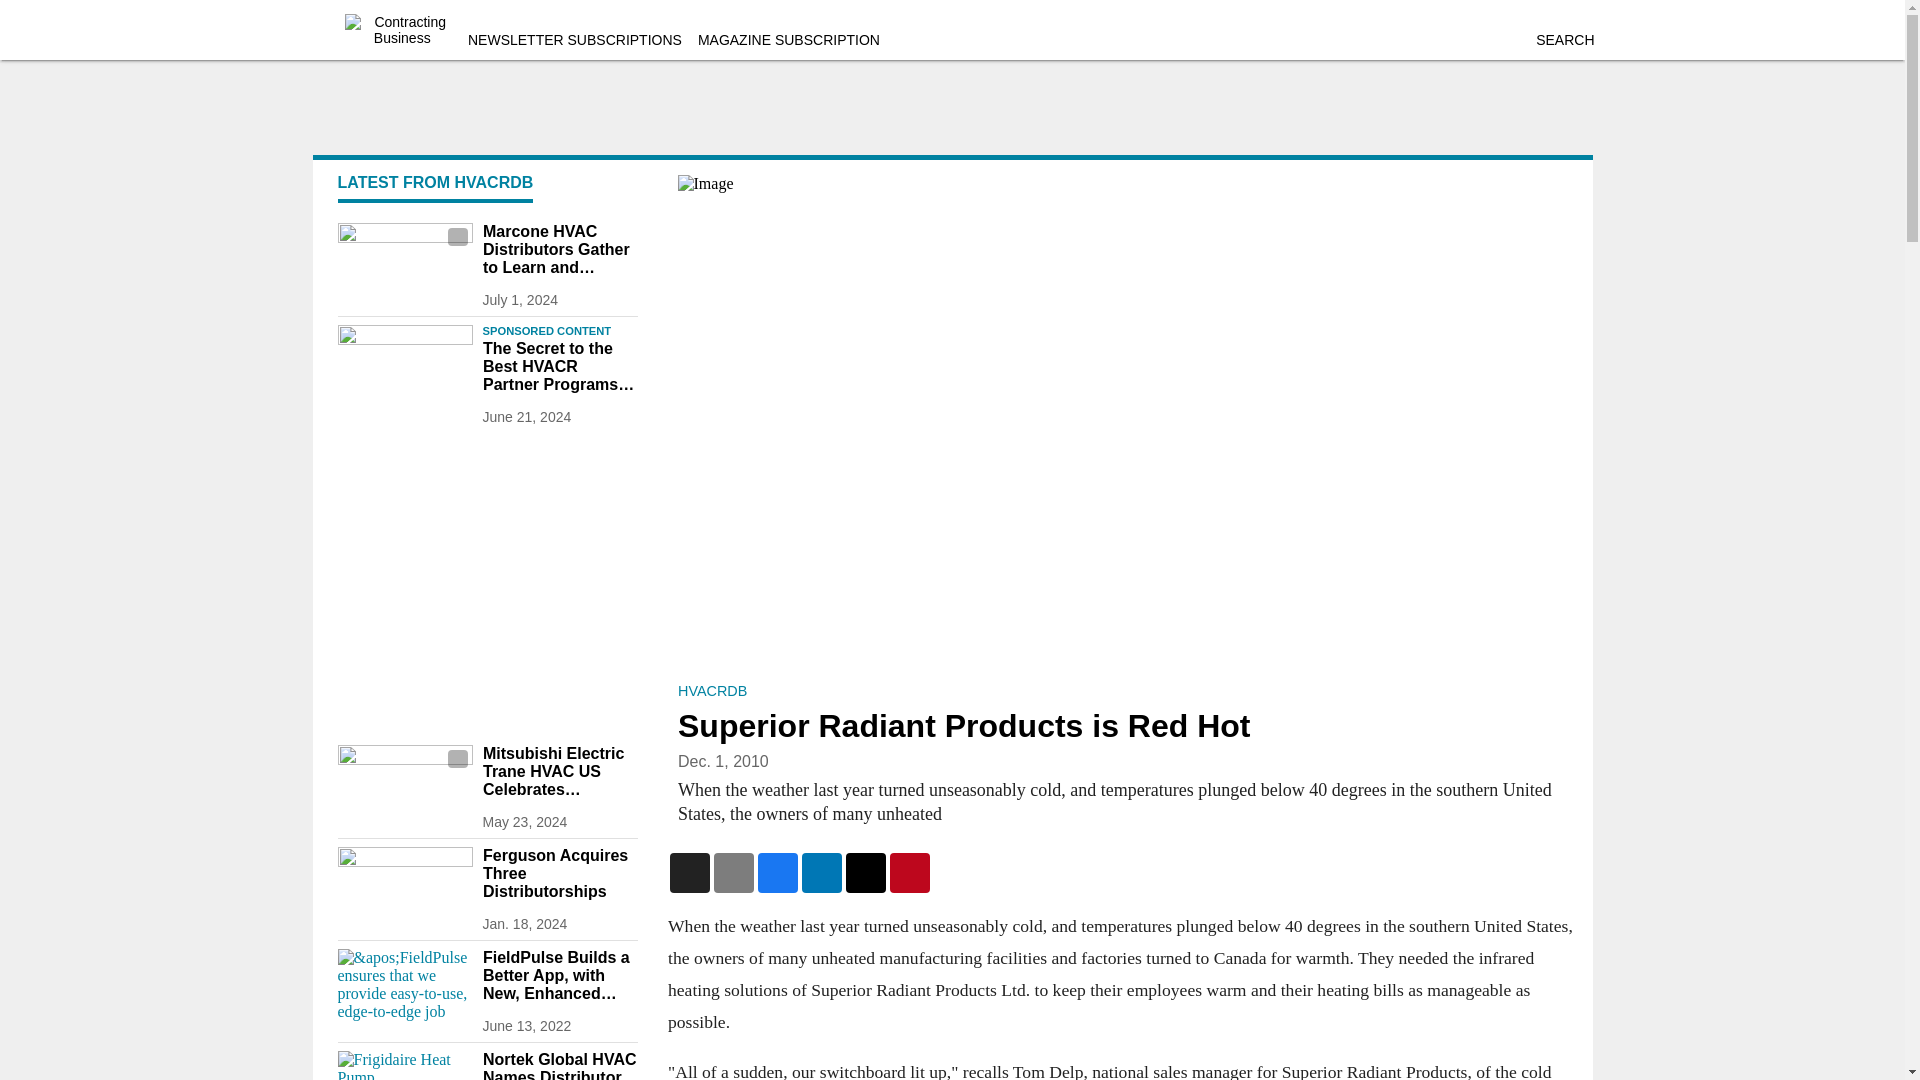  I want to click on NEWSLETTER SUBSCRIPTIONS, so click(574, 40).